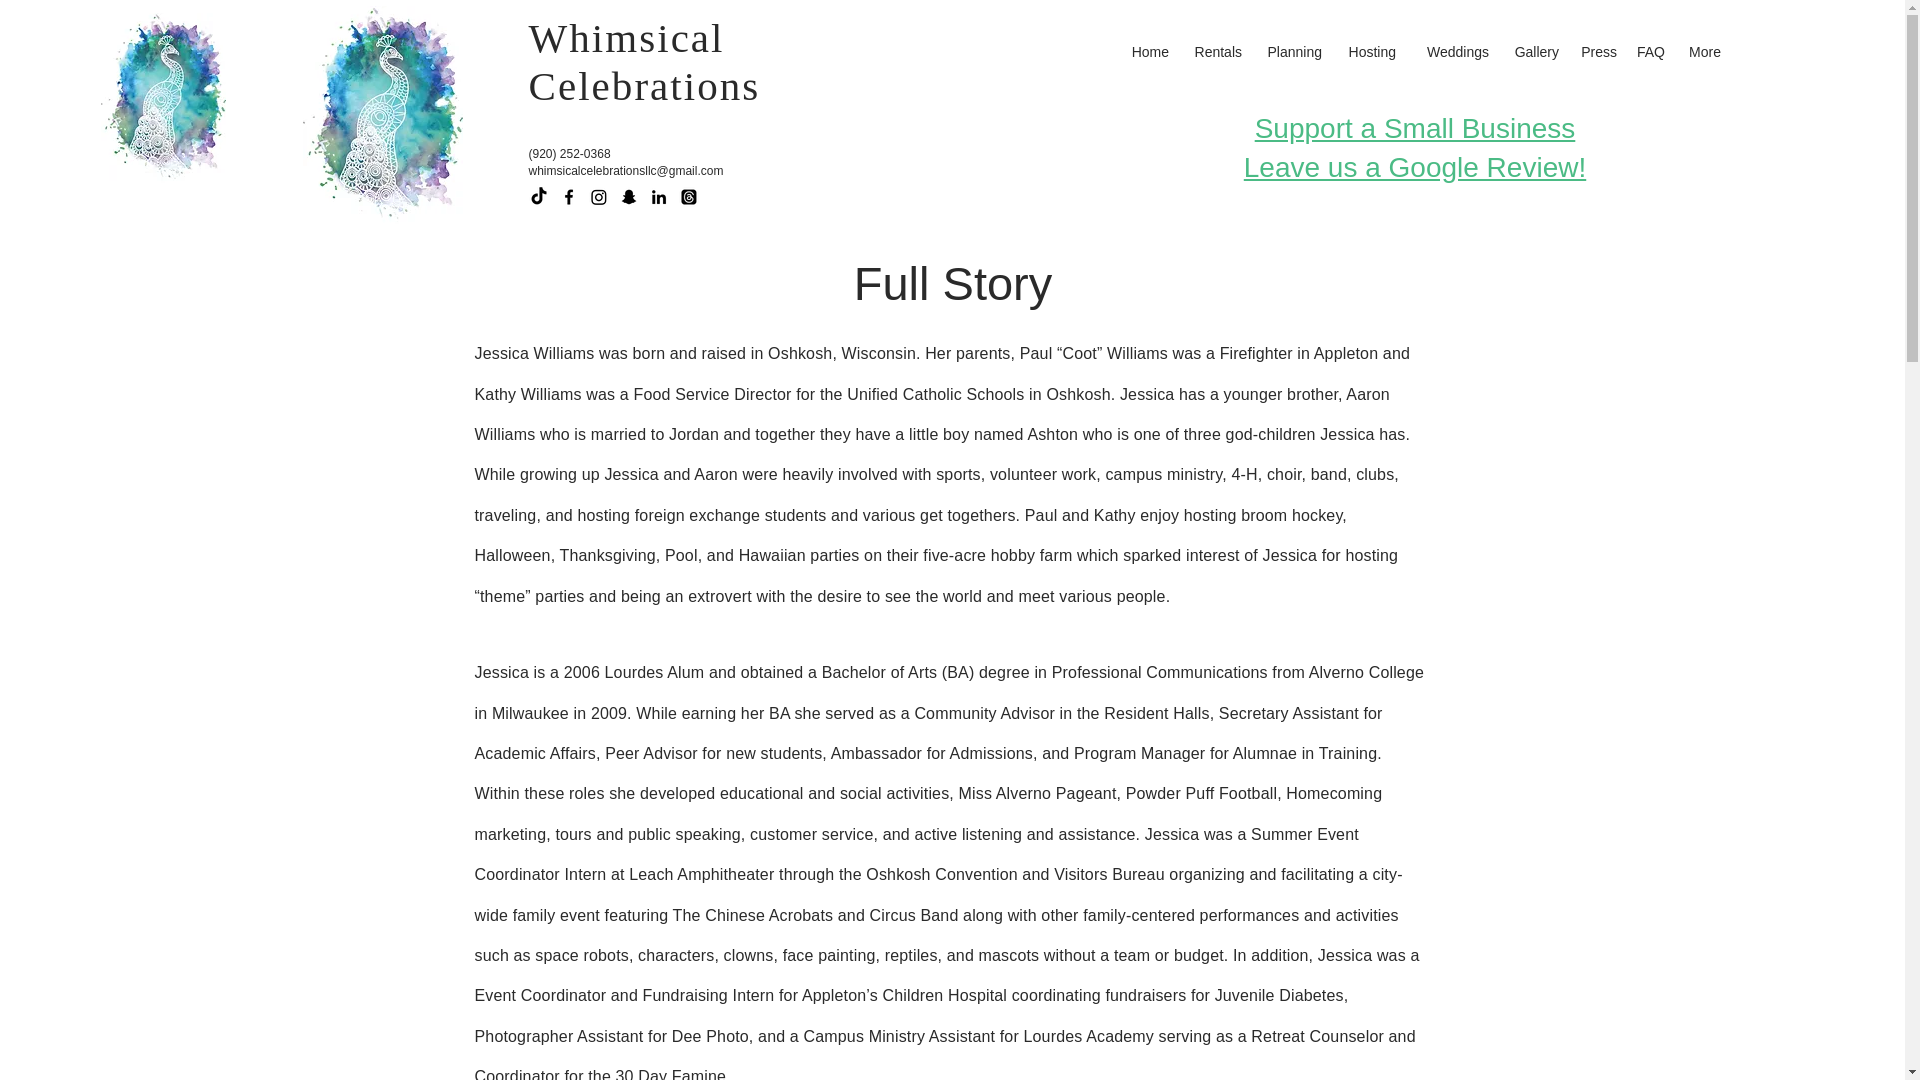 The image size is (1920, 1080). I want to click on Rentals, so click(1214, 51).